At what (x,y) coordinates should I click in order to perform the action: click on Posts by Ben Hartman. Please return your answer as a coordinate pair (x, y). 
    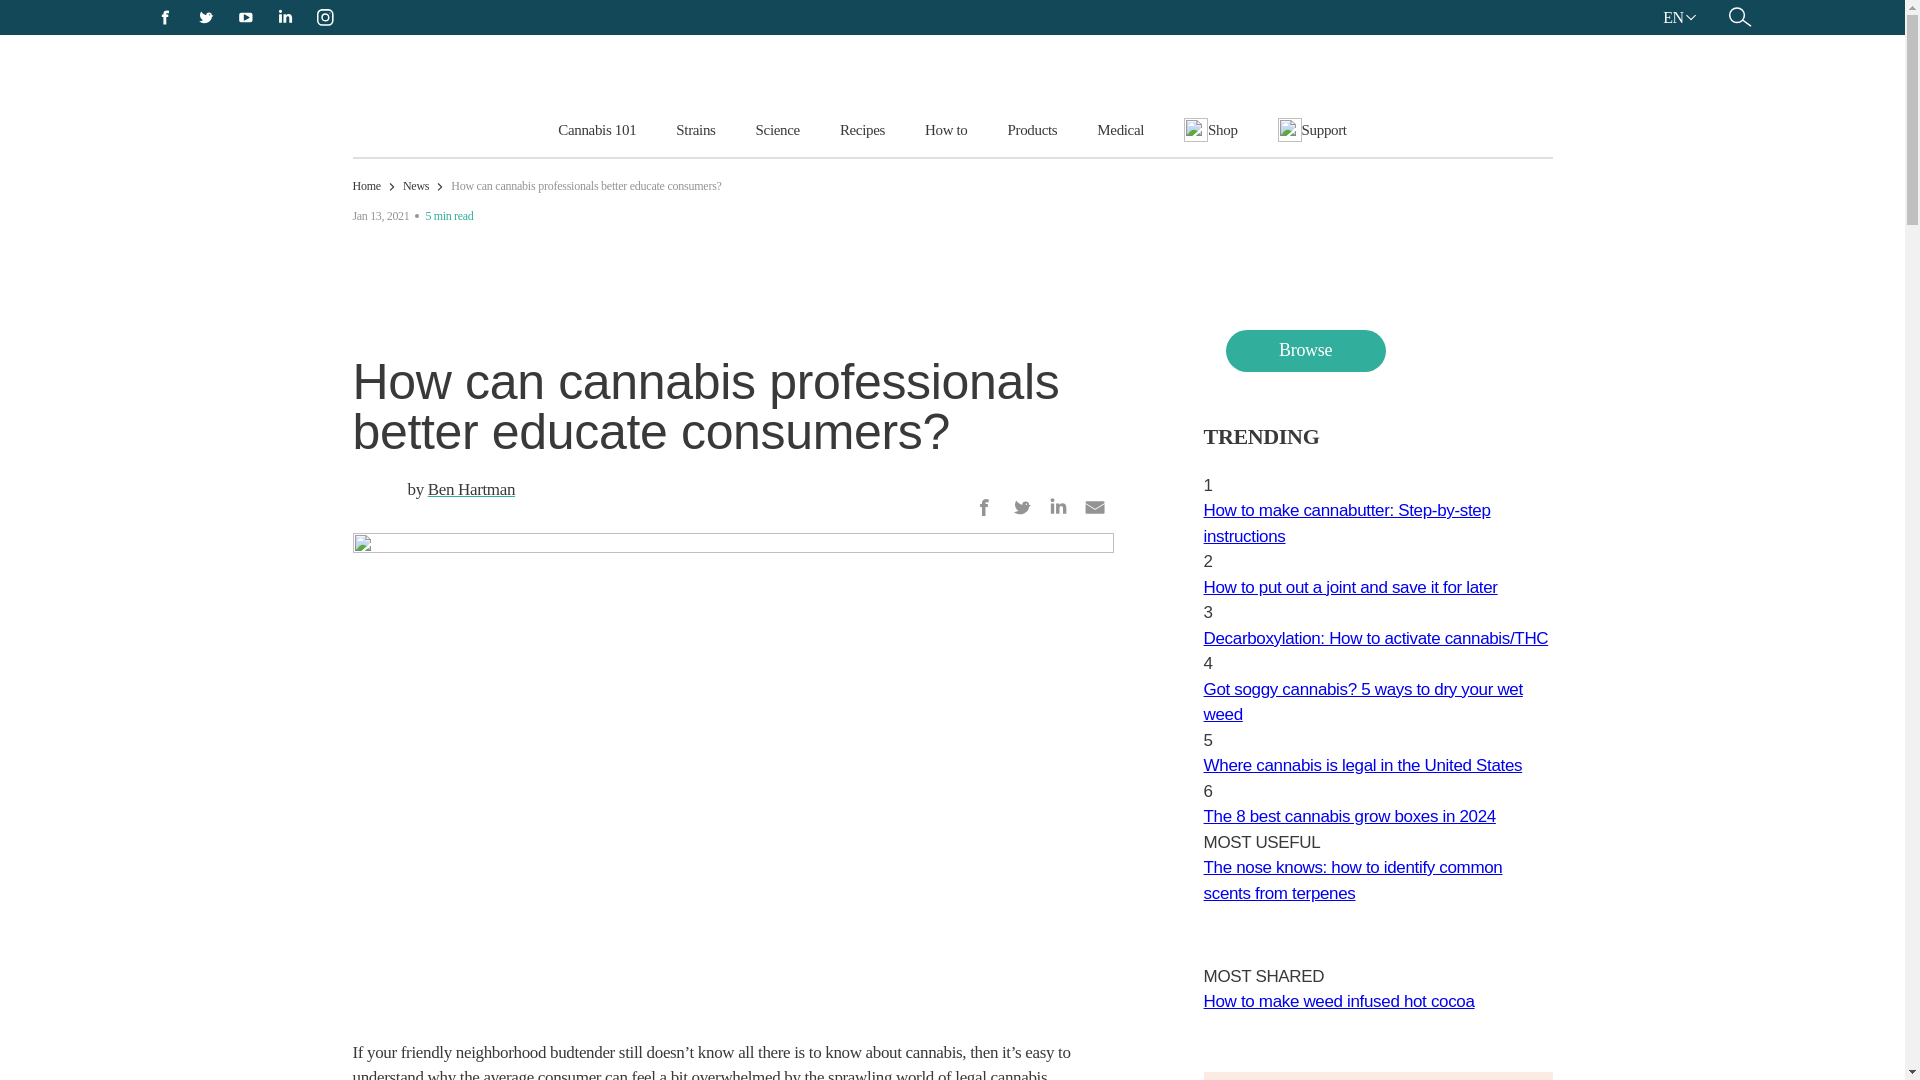
    Looking at the image, I should click on (471, 488).